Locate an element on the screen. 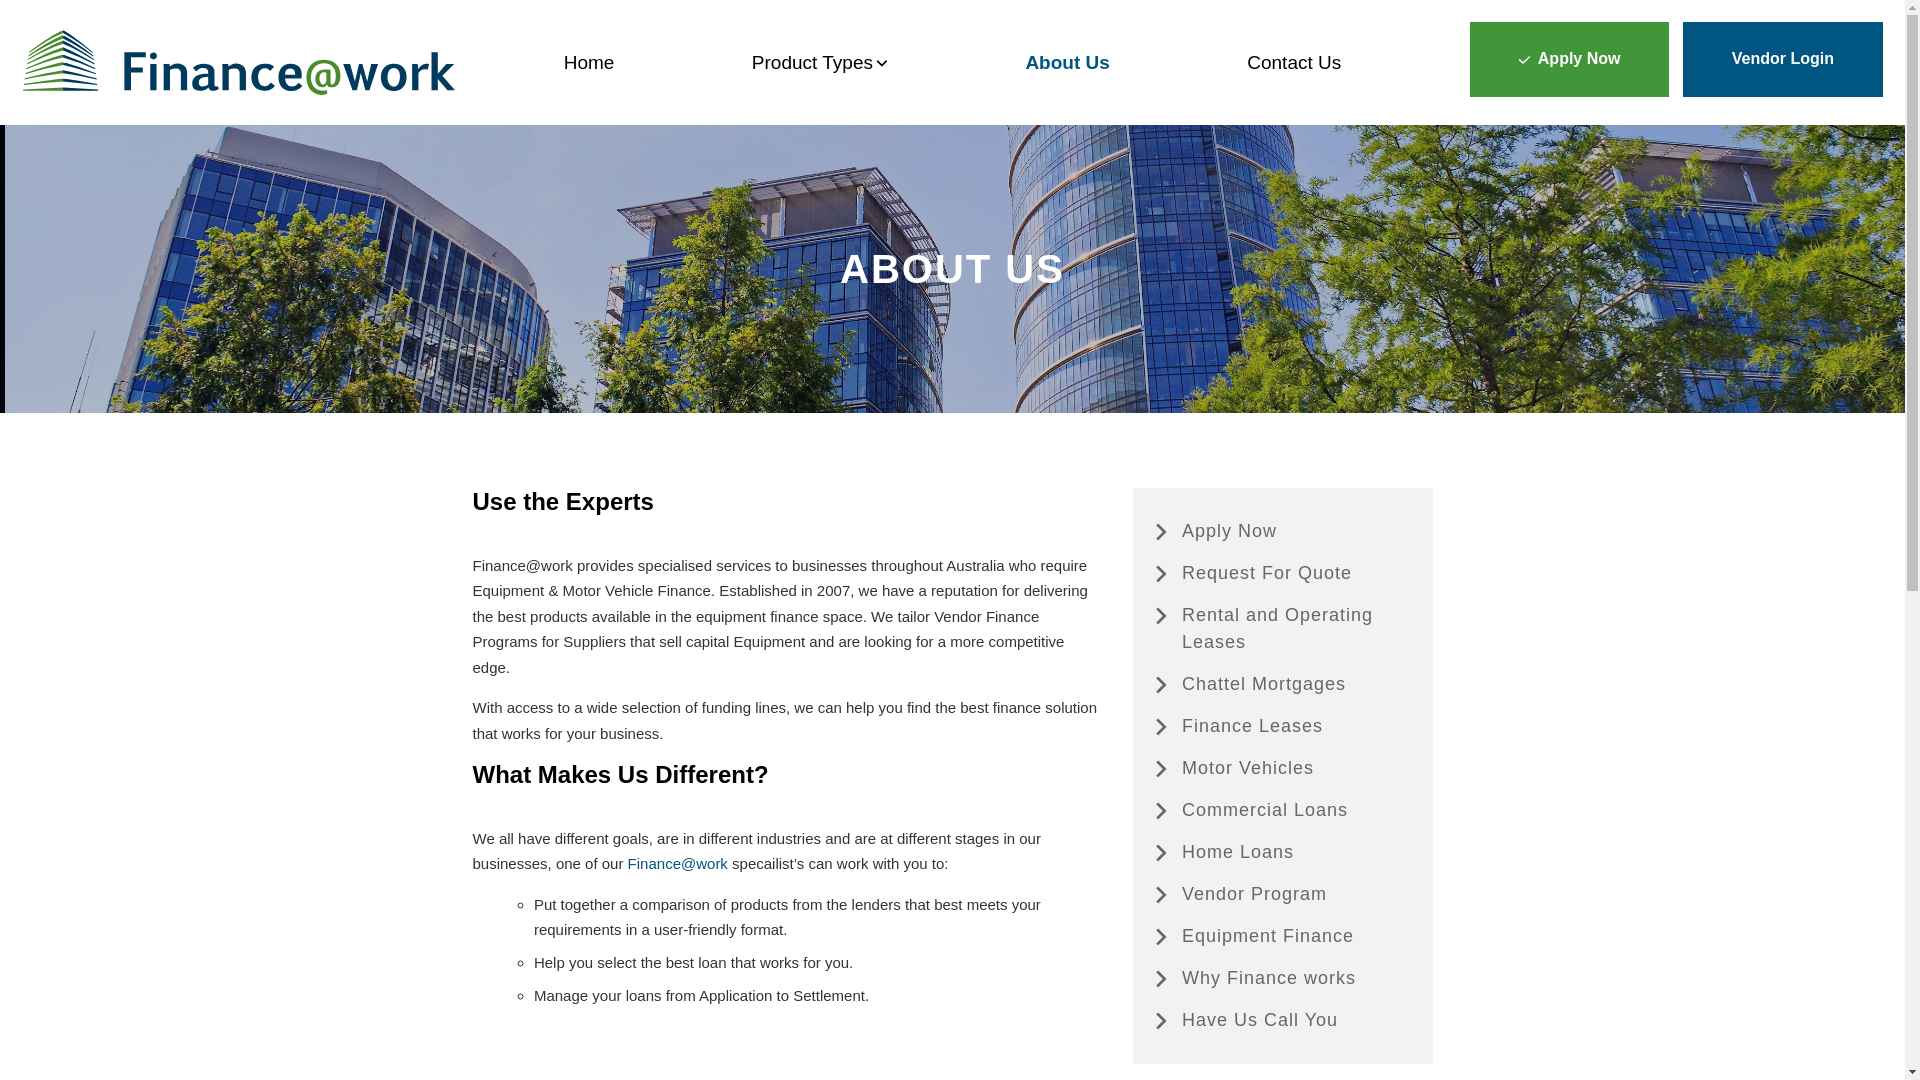  Apply Now is located at coordinates (1570, 60).